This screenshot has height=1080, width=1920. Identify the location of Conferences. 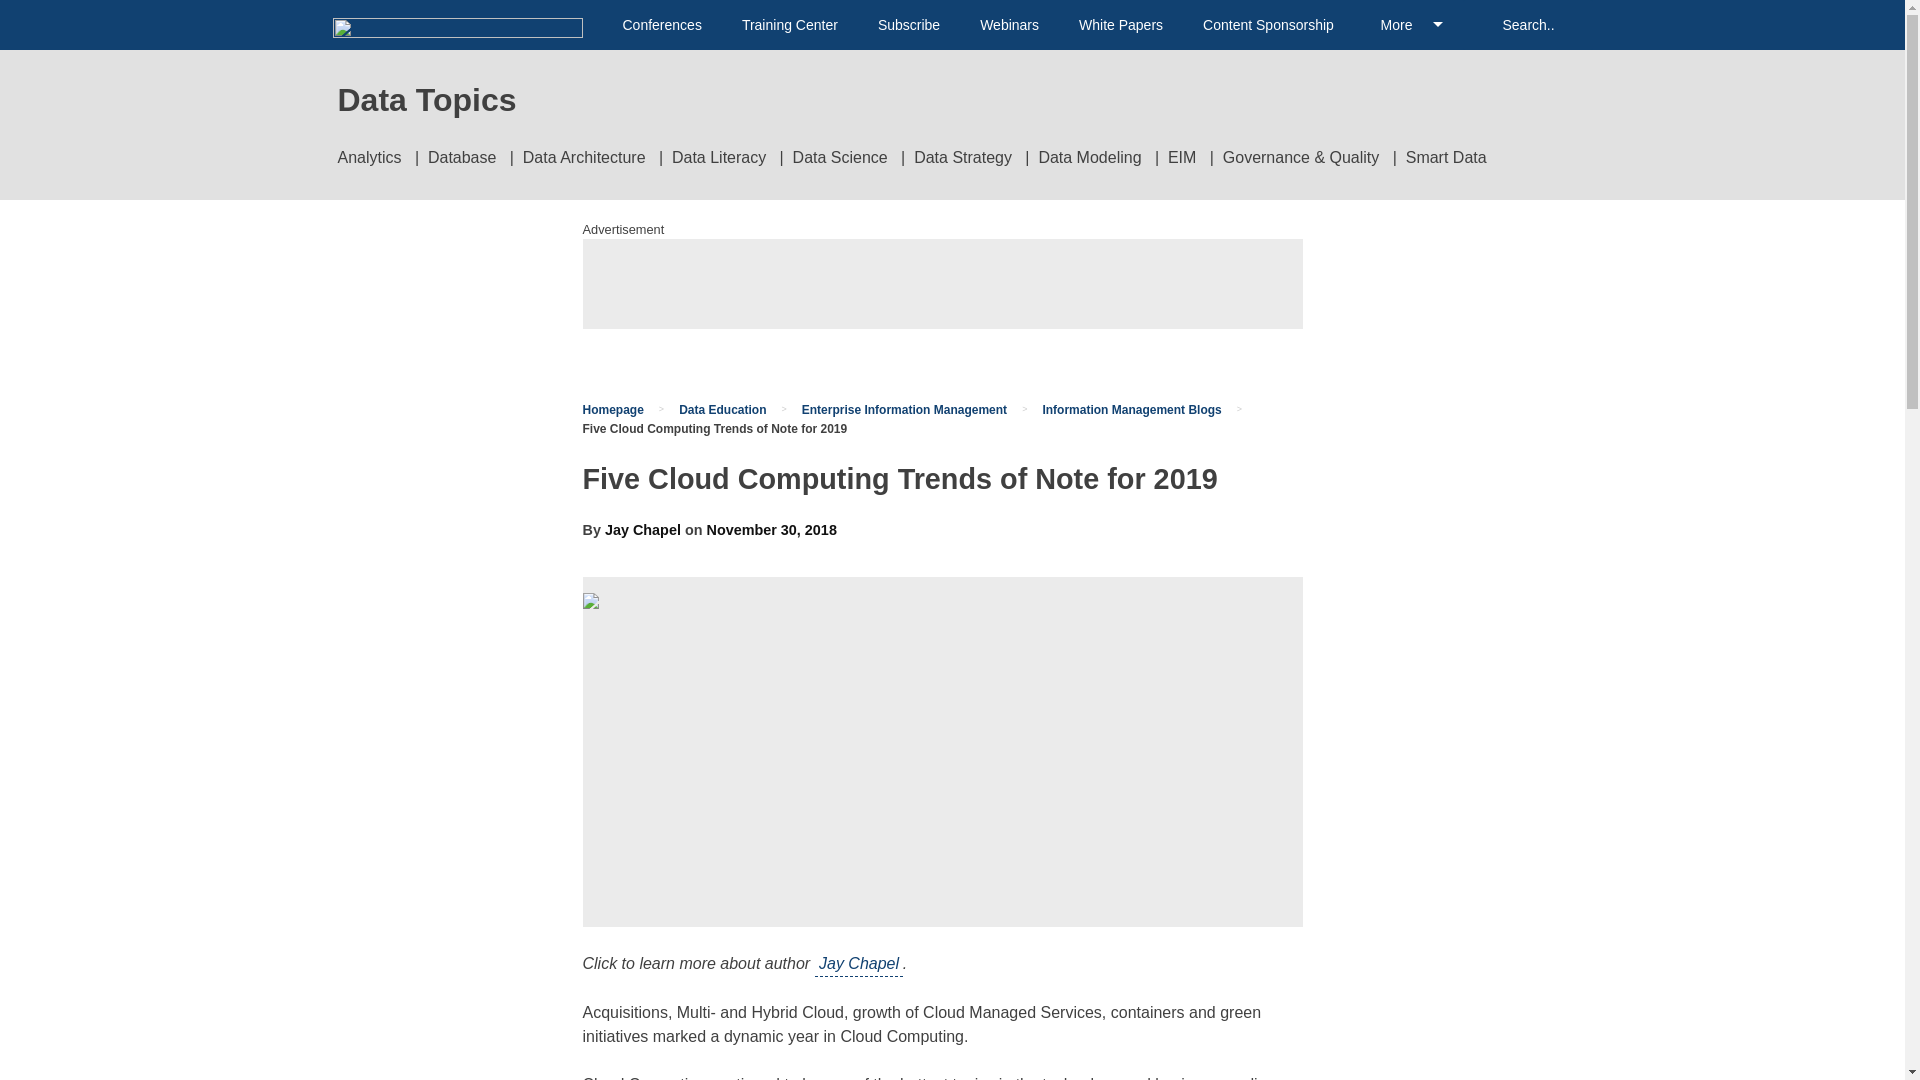
(661, 25).